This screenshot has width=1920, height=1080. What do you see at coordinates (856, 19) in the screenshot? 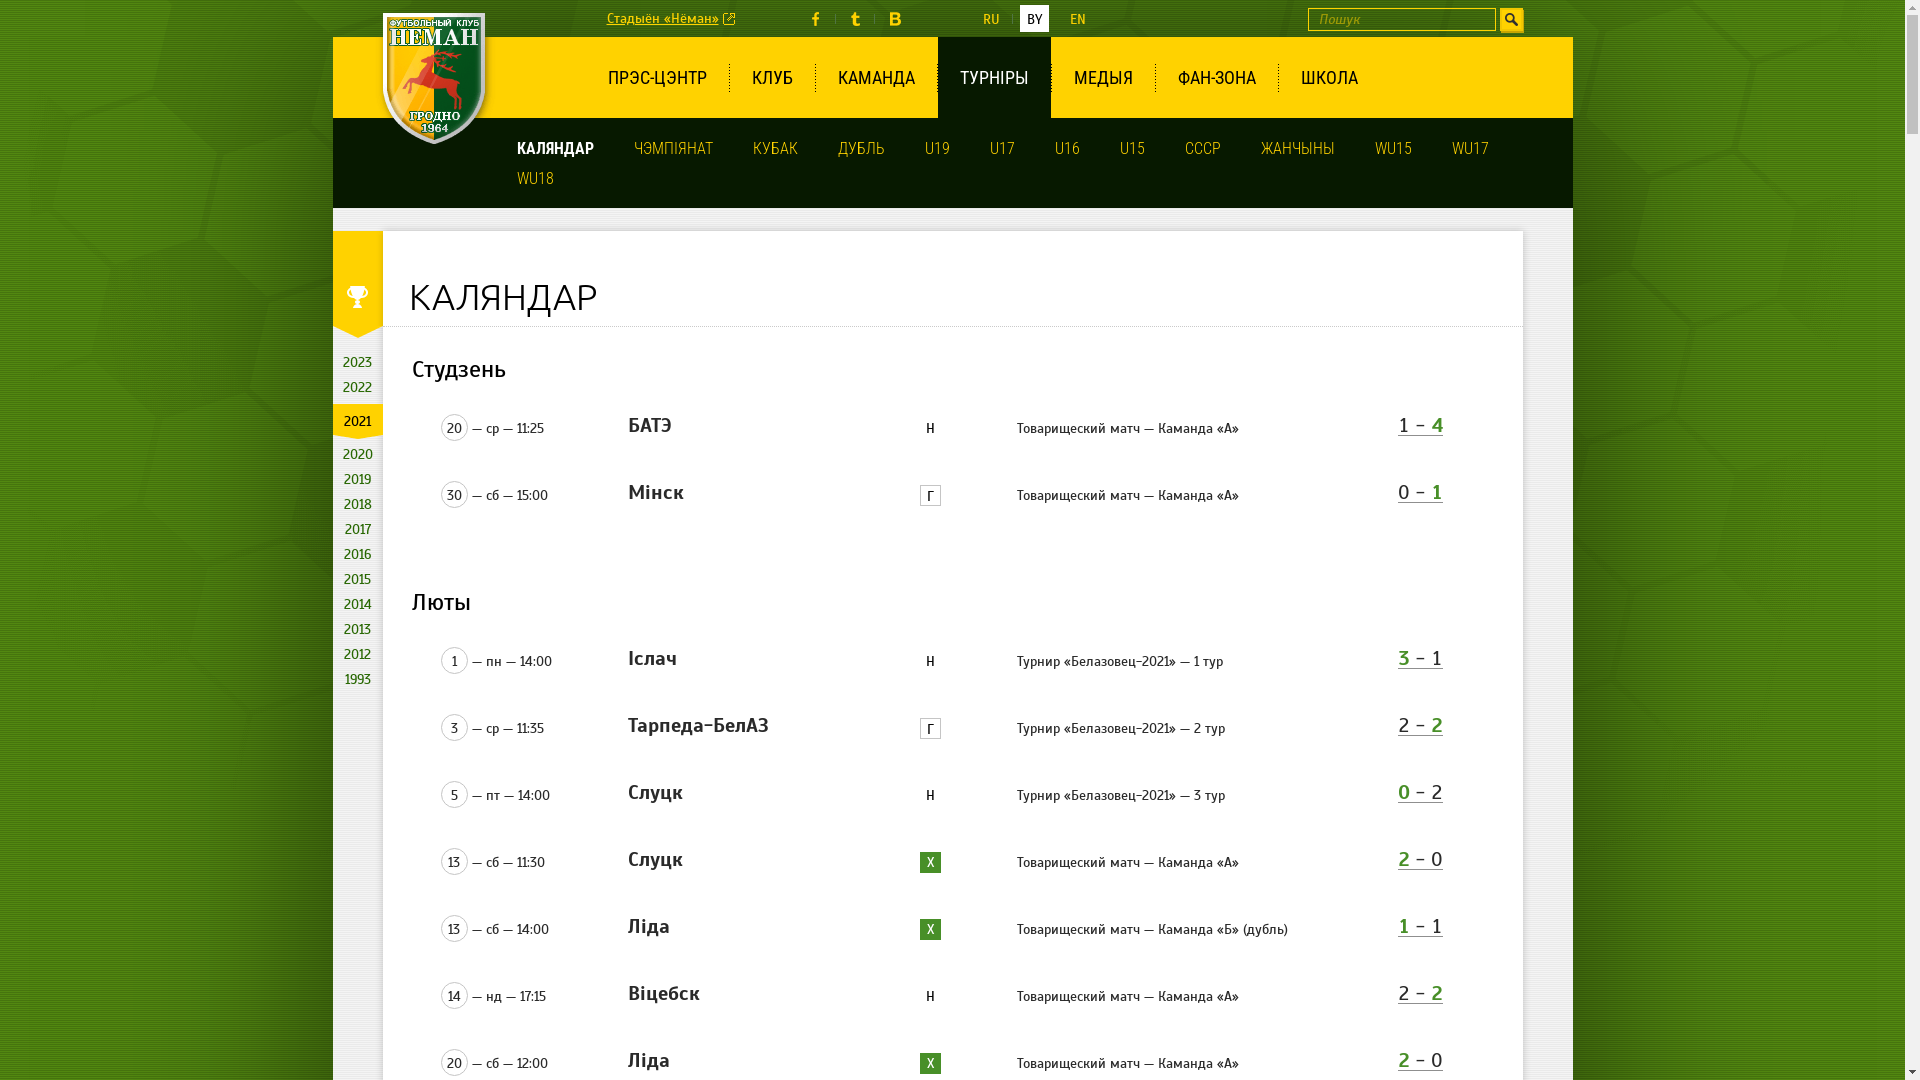
I see `Twitter` at bounding box center [856, 19].